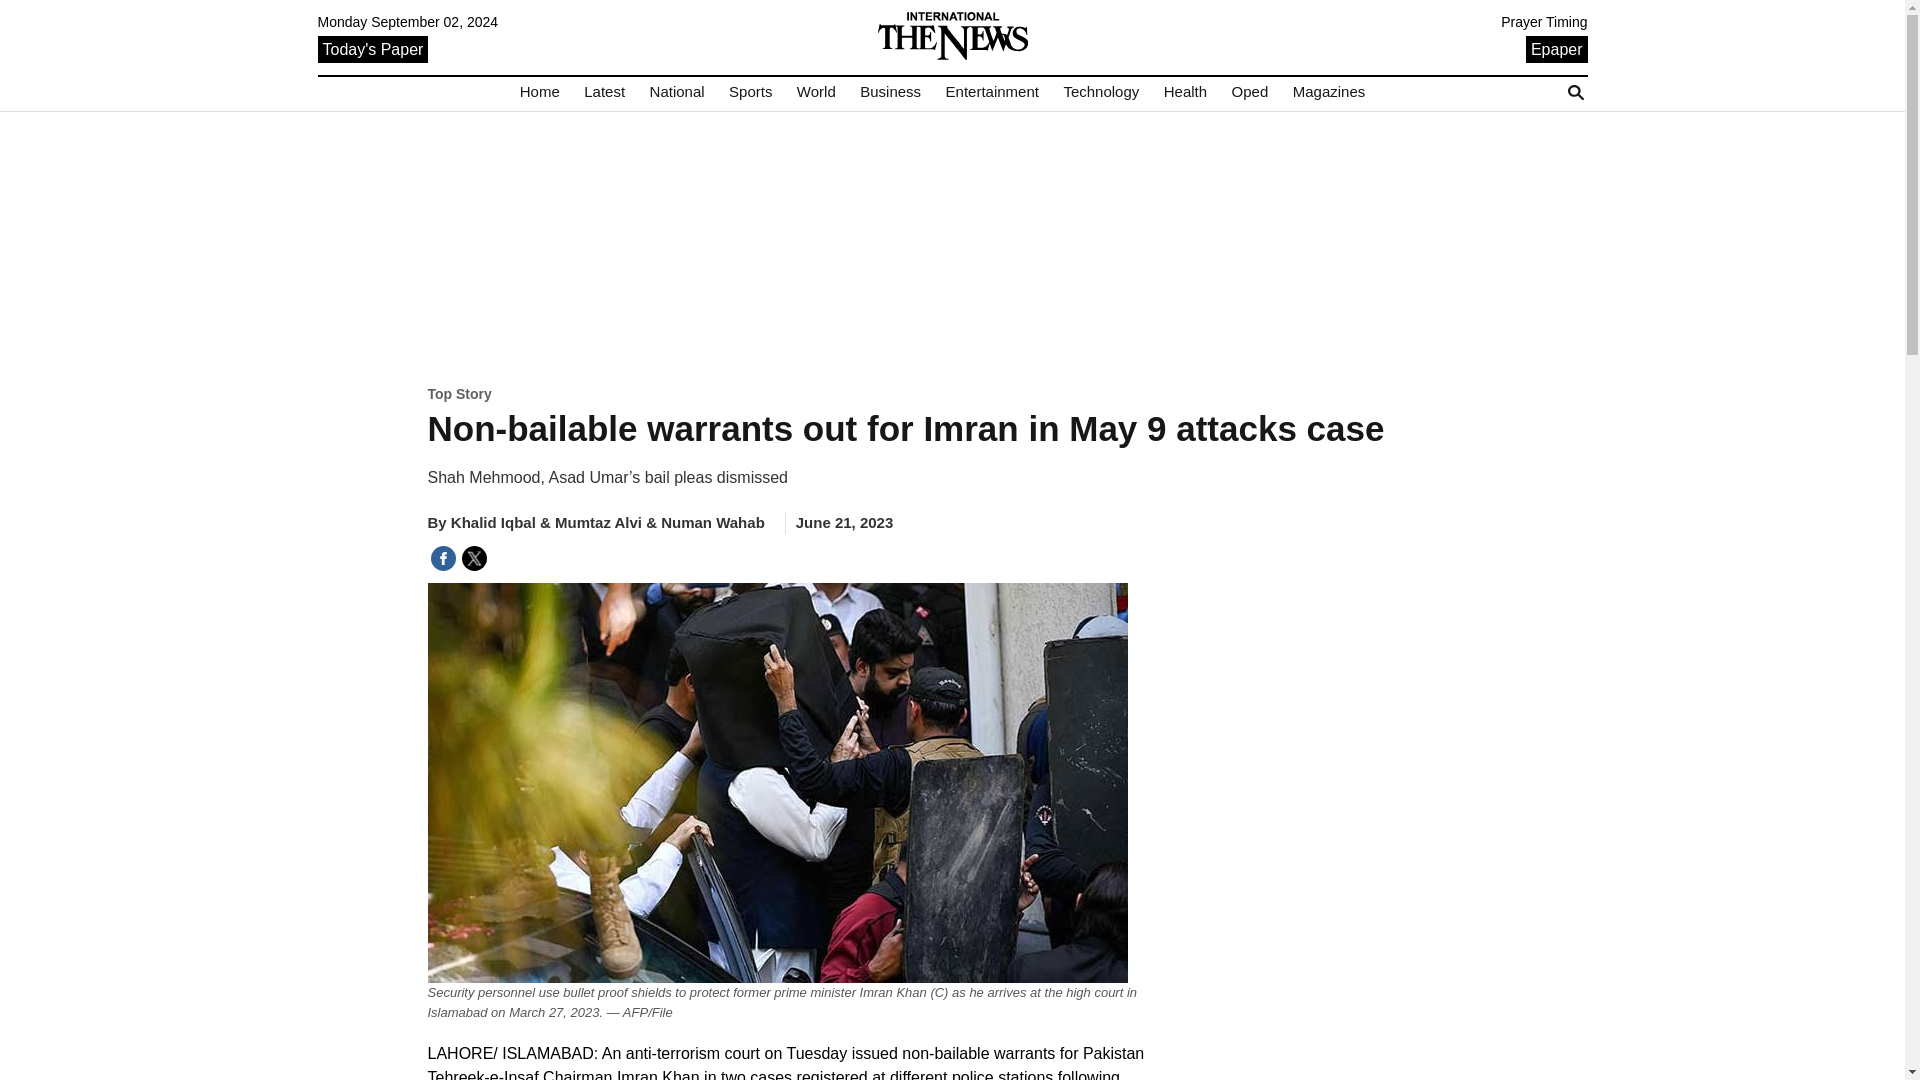 This screenshot has height=1080, width=1920. I want to click on Epaper, so click(1556, 48).